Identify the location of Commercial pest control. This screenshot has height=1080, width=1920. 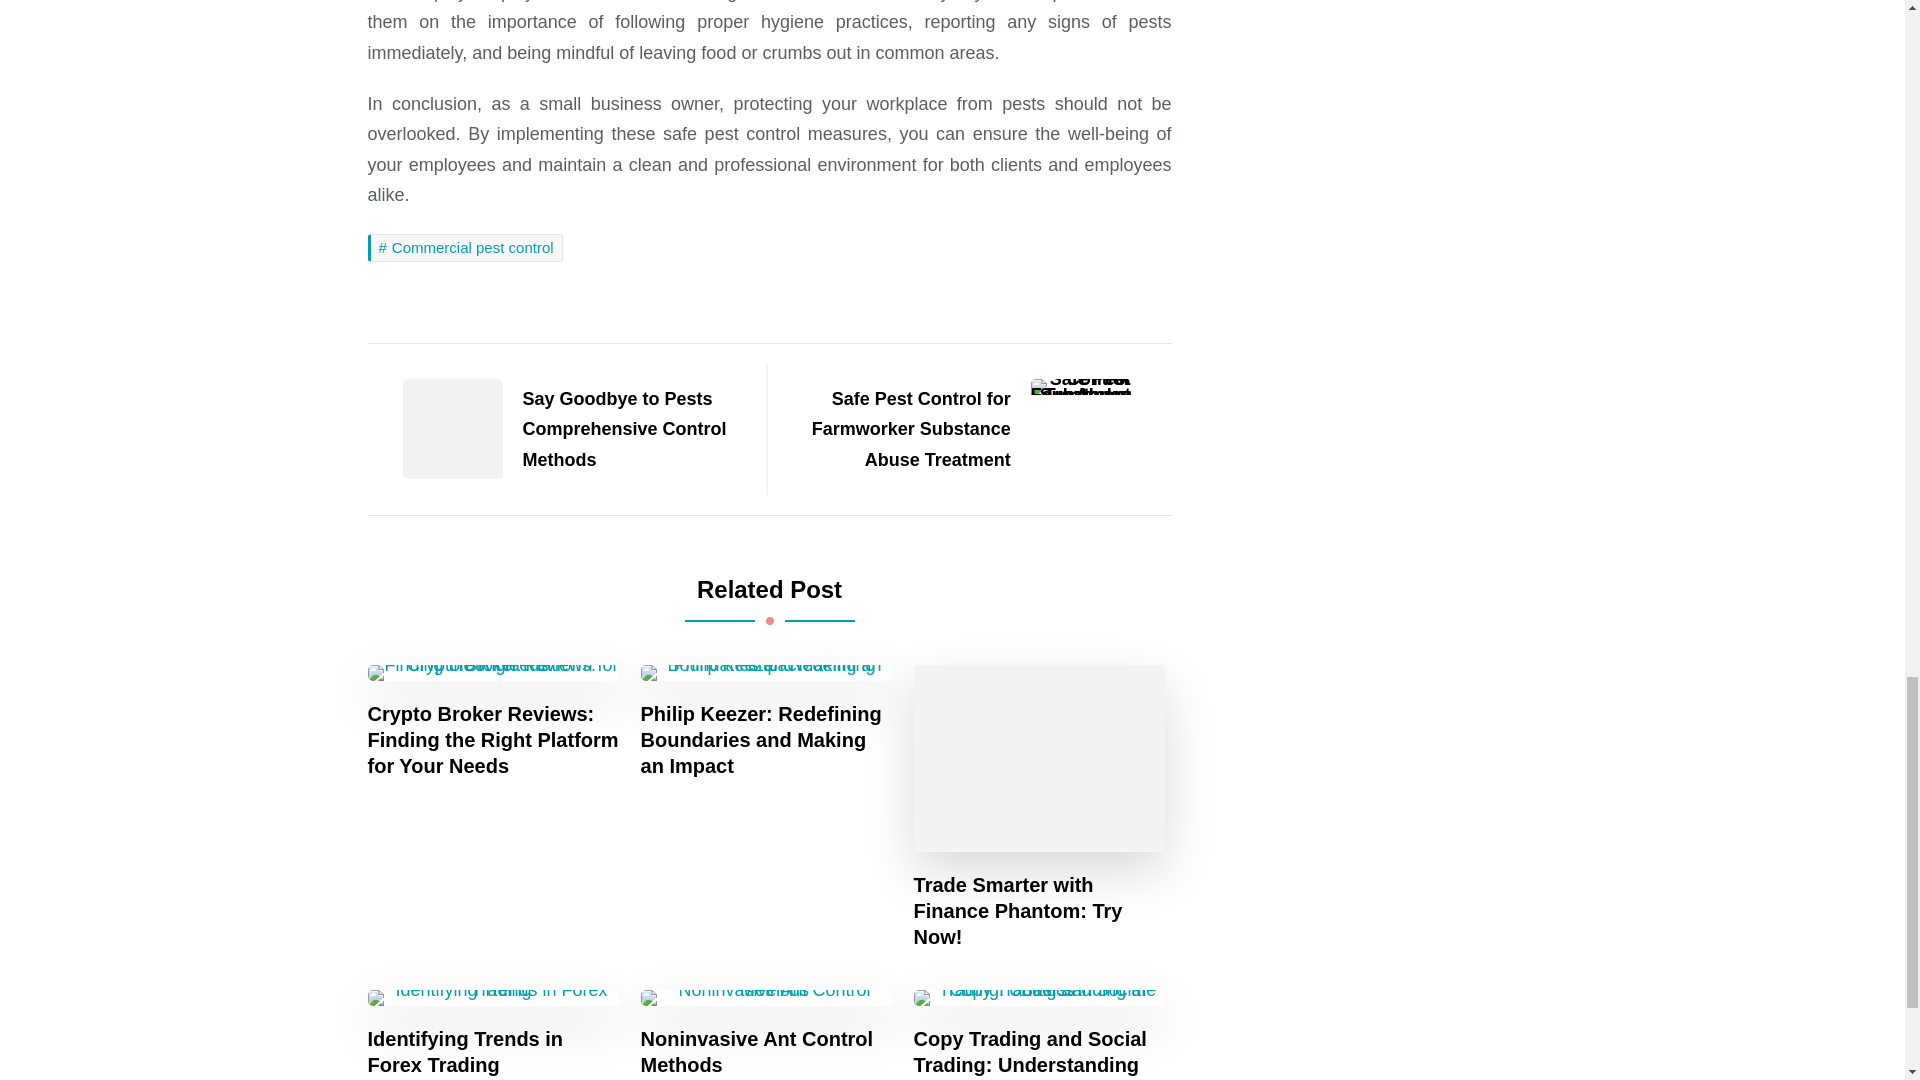
(465, 248).